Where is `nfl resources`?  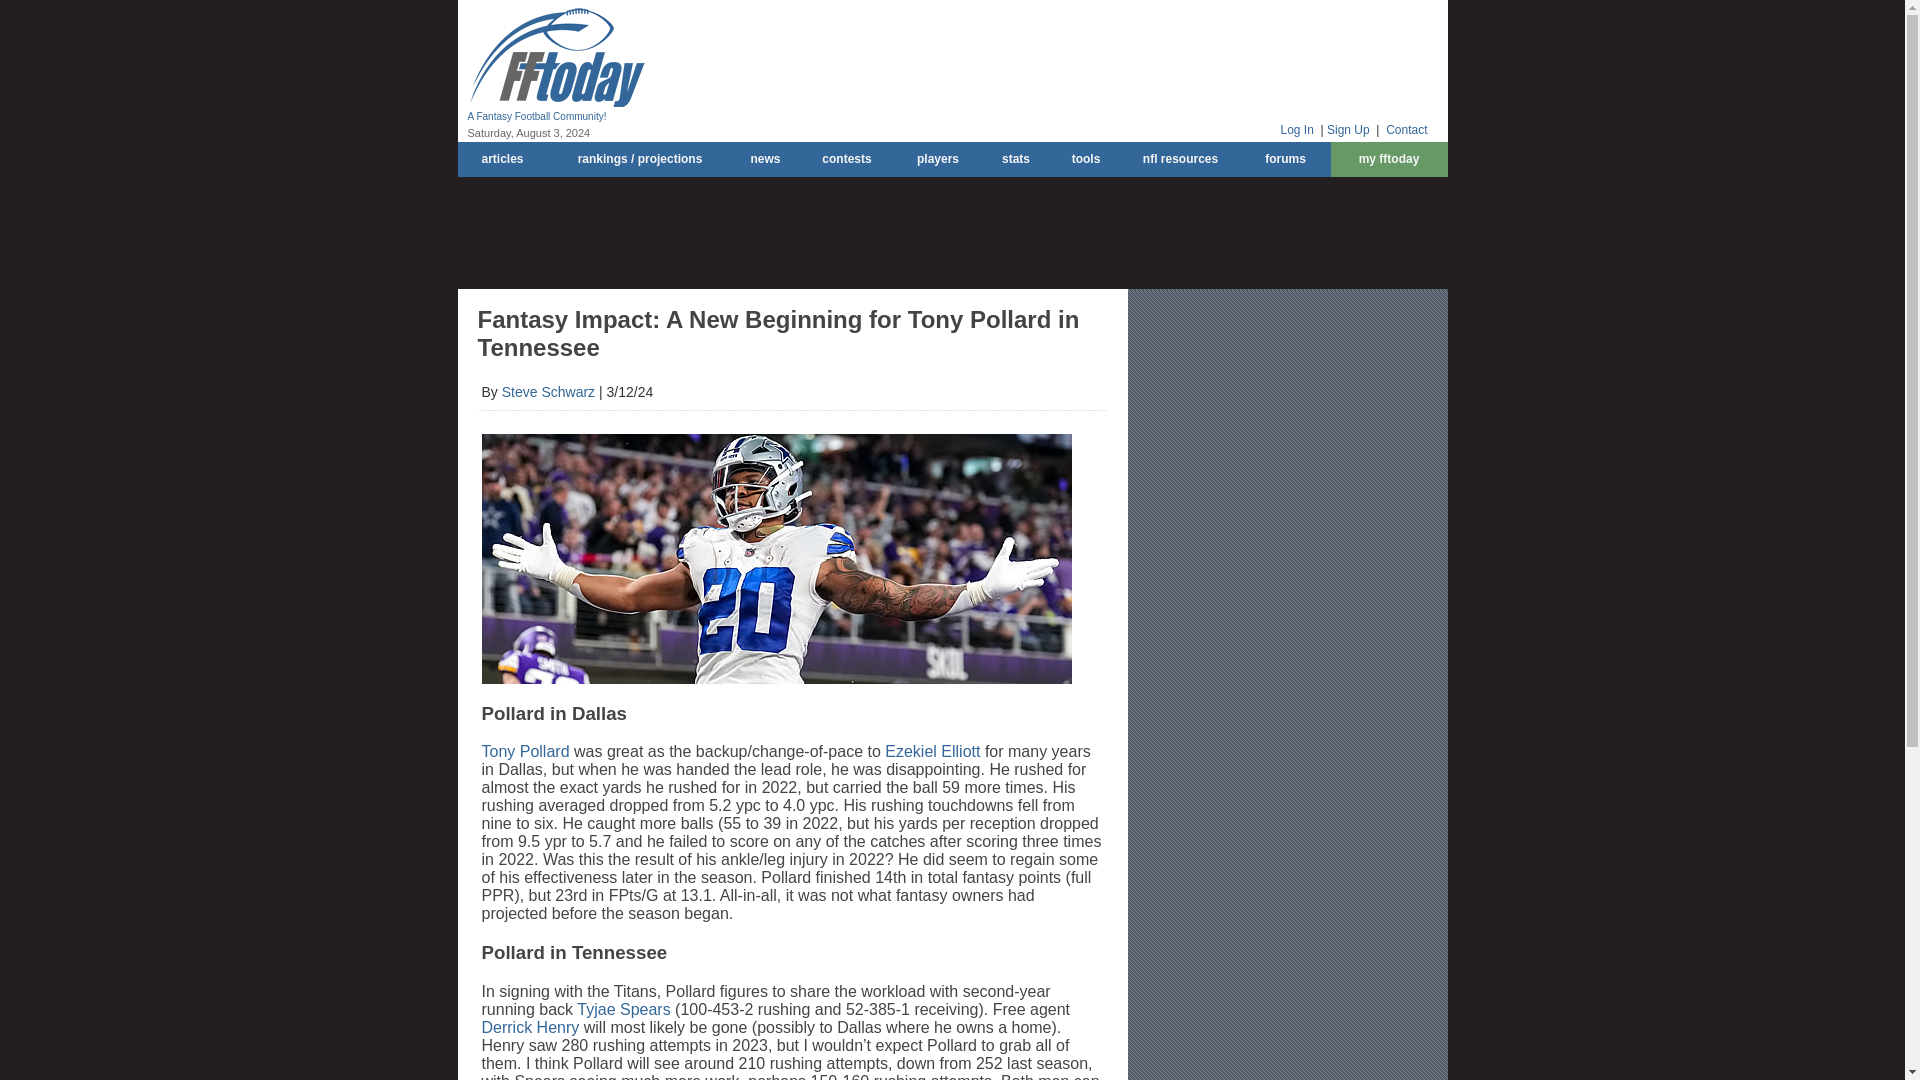
nfl resources is located at coordinates (1180, 159).